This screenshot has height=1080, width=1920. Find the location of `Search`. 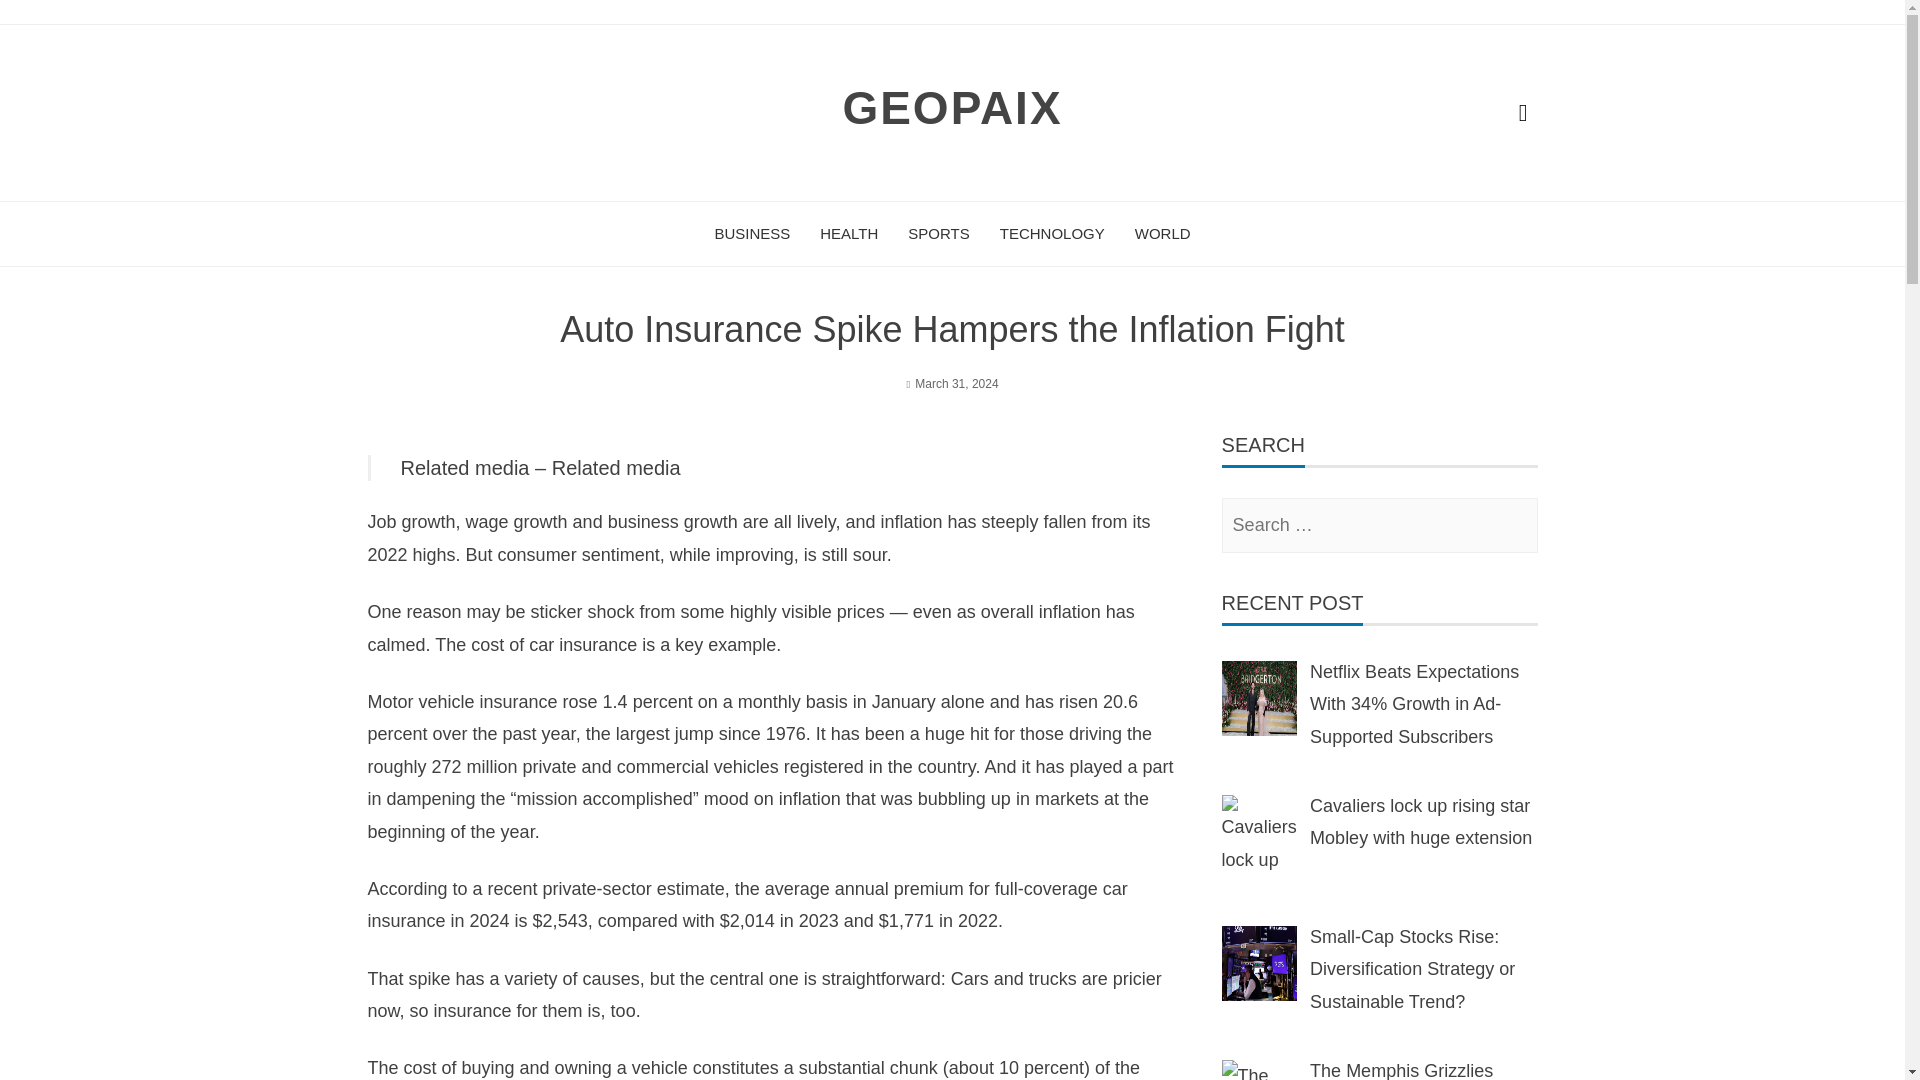

Search is located at coordinates (48, 26).